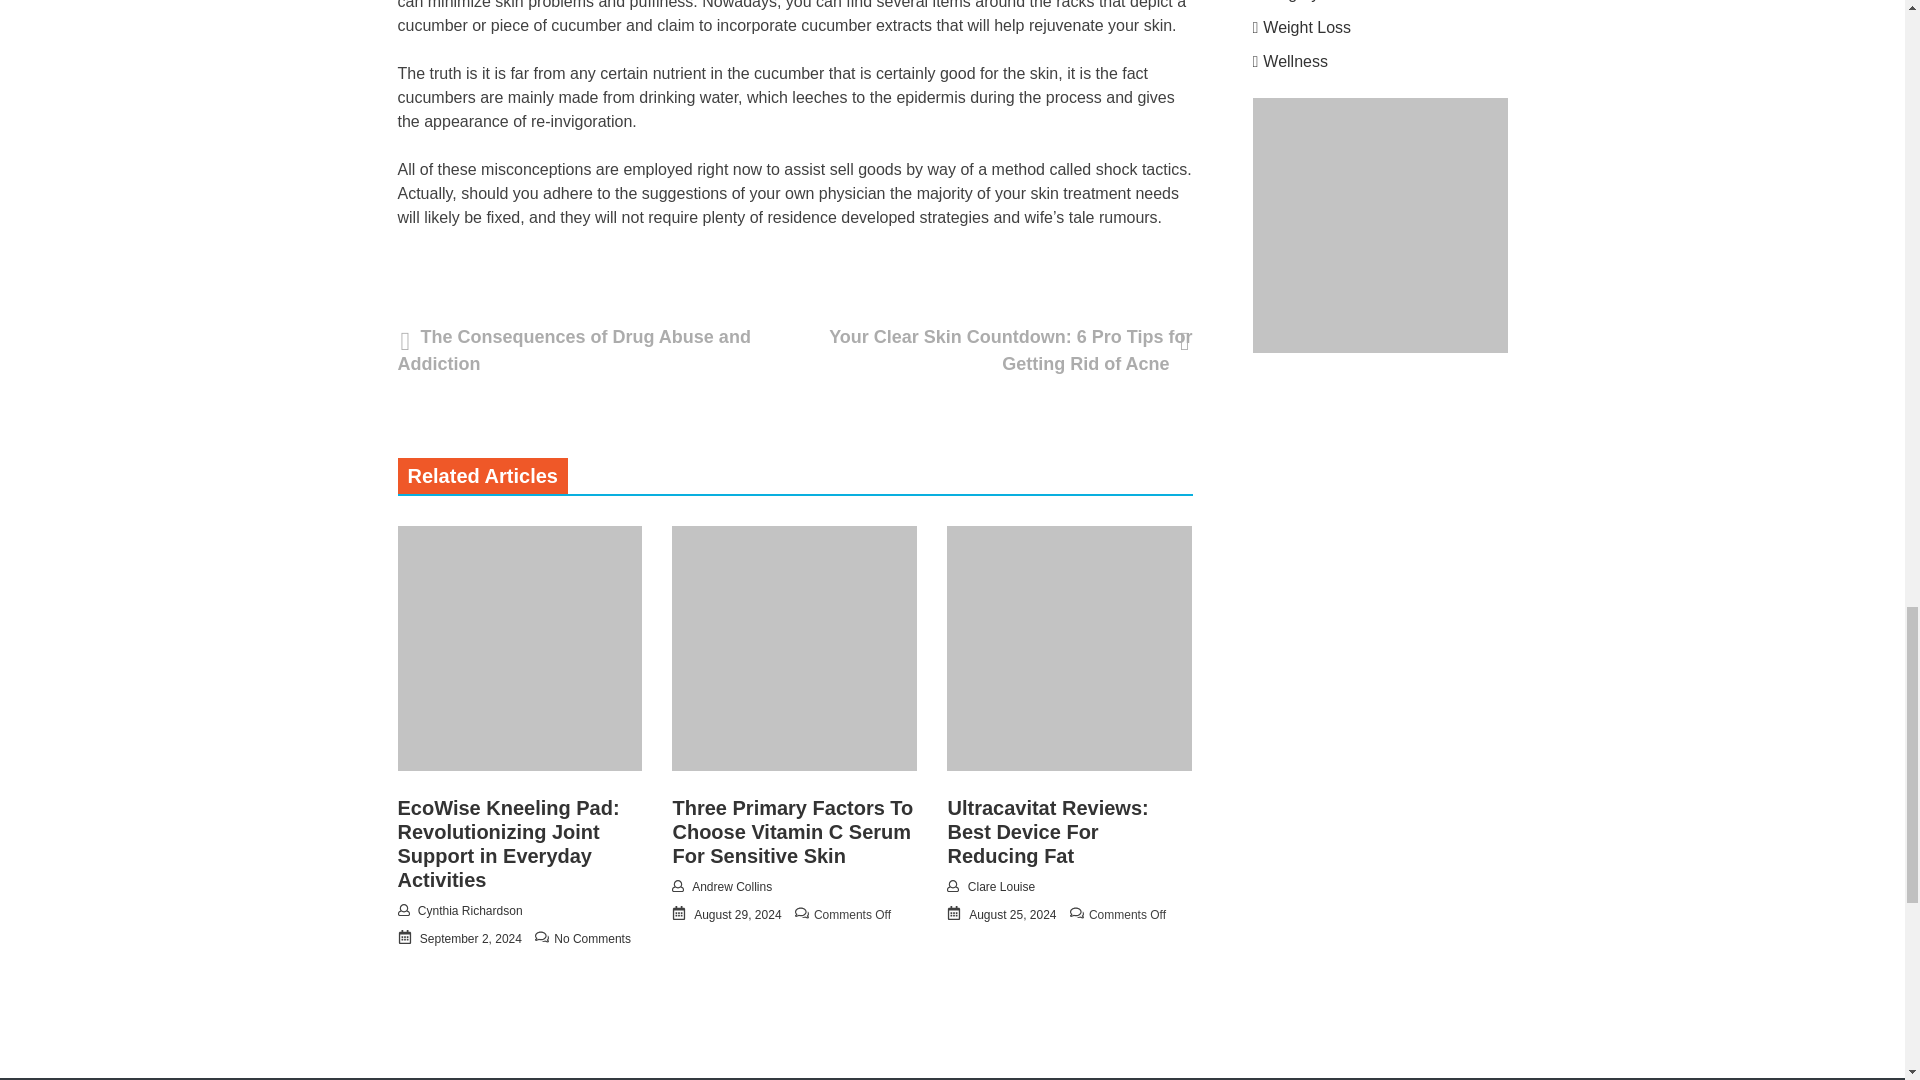  I want to click on Cynthia Richardson, so click(470, 910).